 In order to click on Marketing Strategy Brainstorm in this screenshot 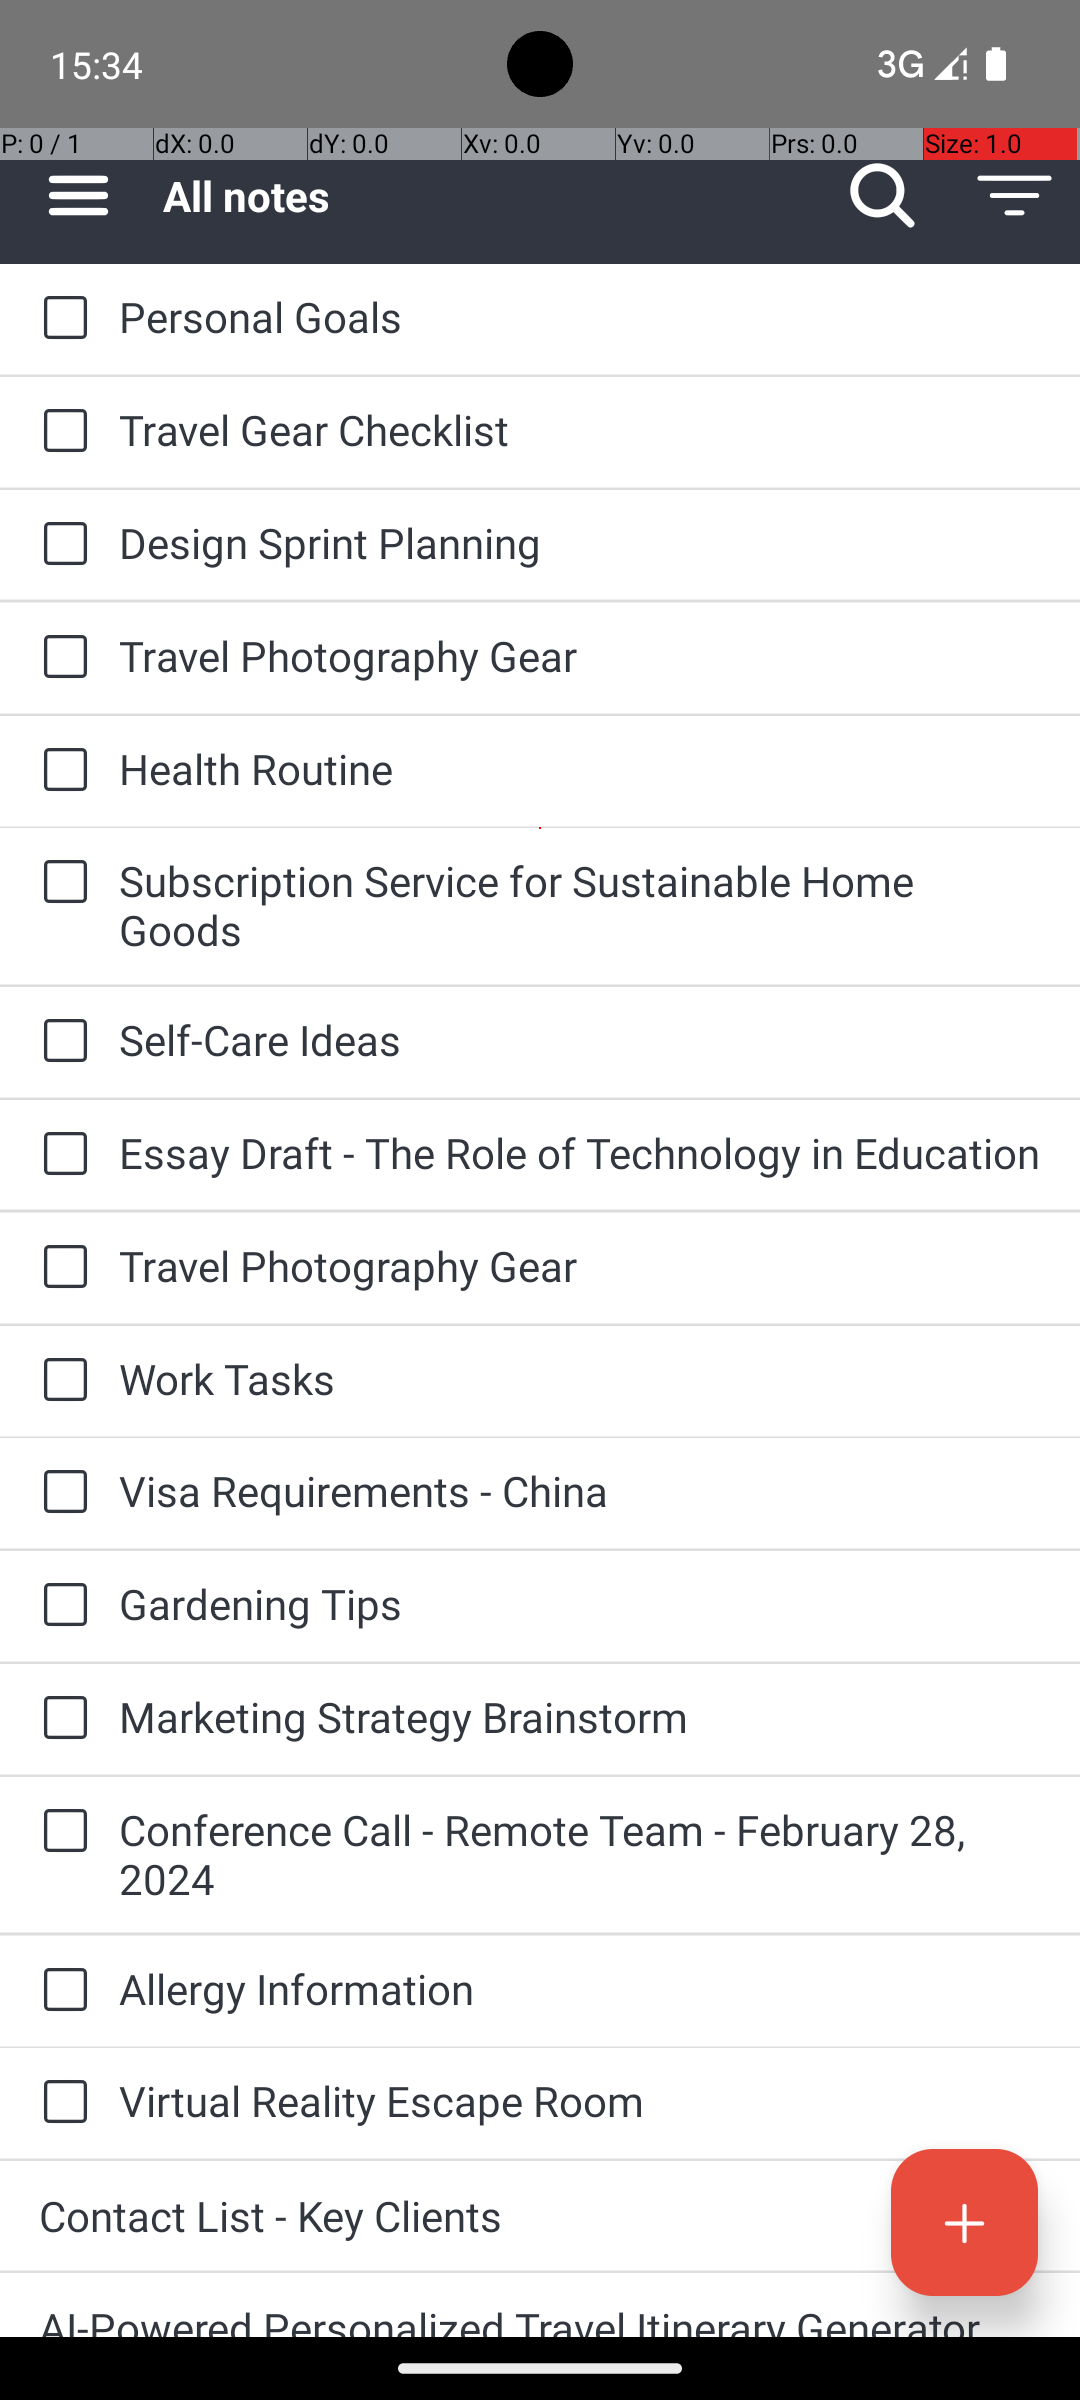, I will do `click(580, 1716)`.